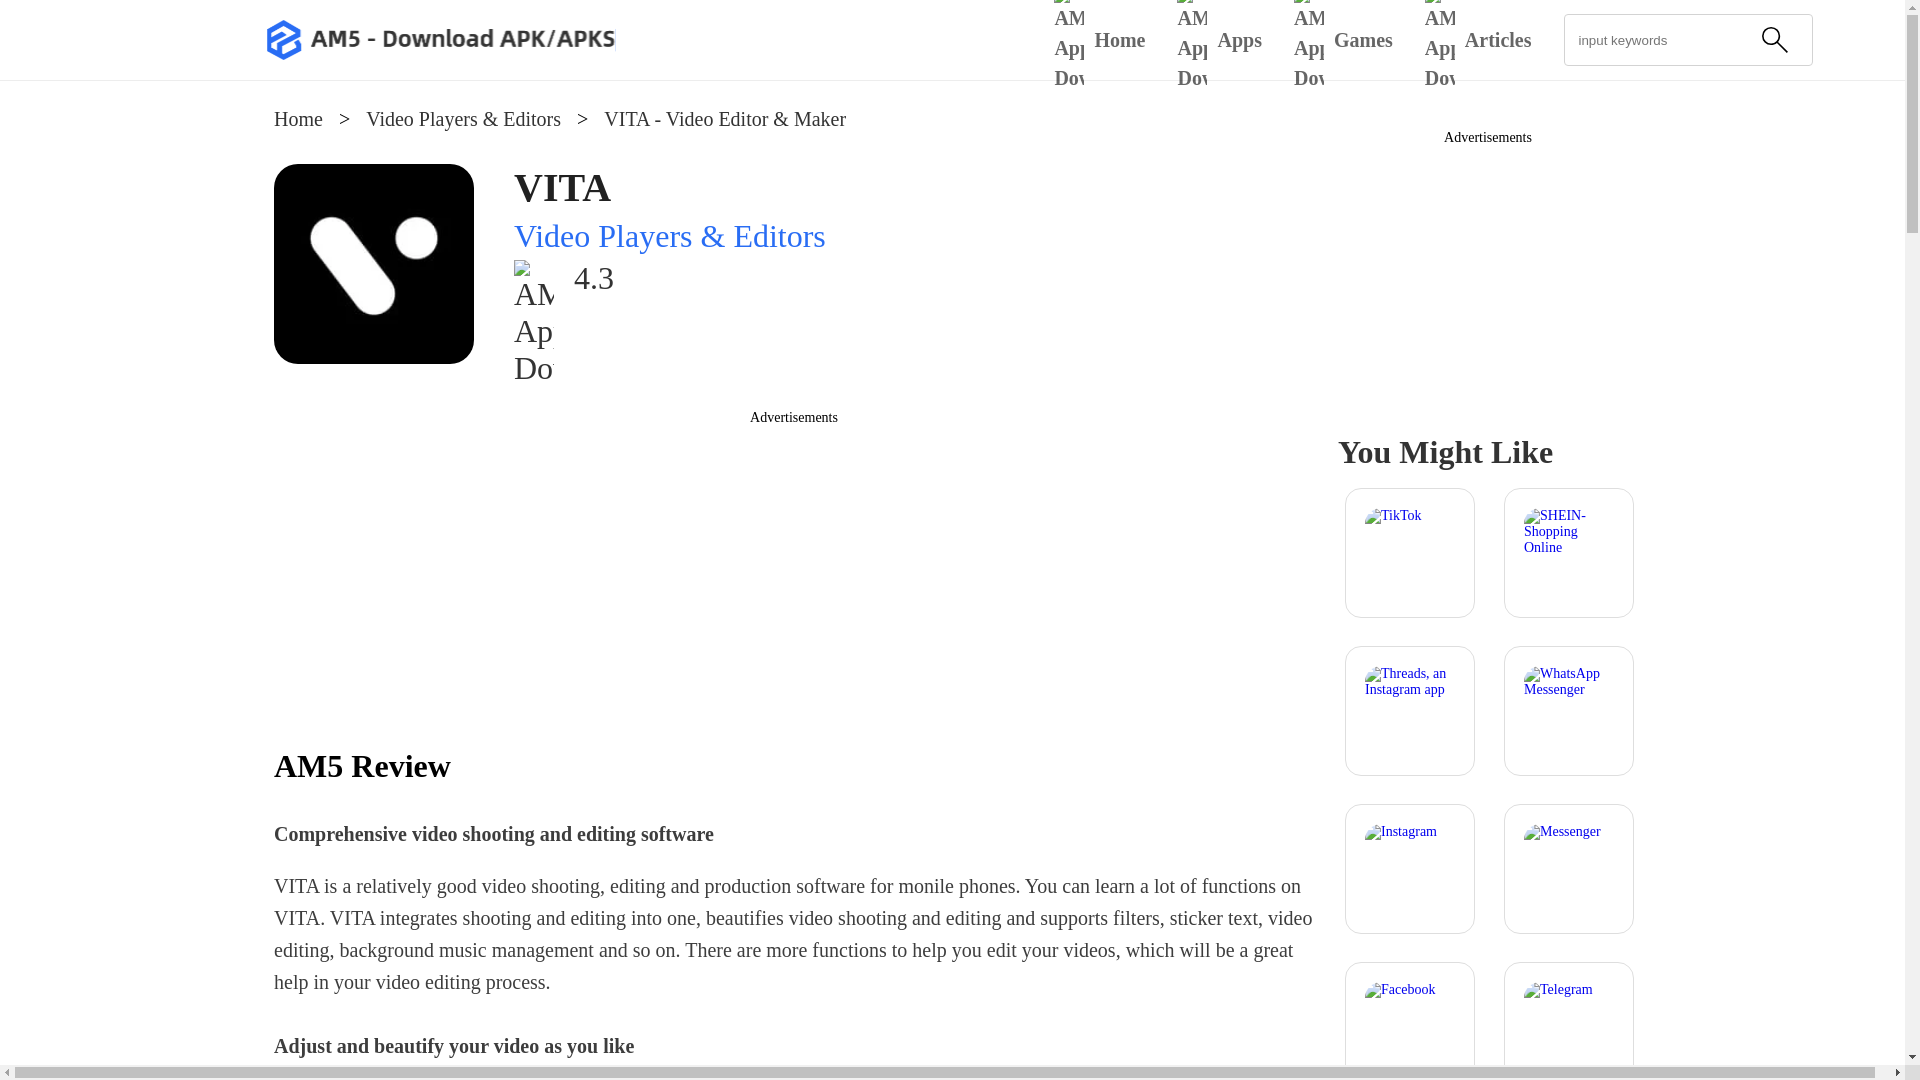 The image size is (1920, 1080). I want to click on Games, so click(1344, 40).